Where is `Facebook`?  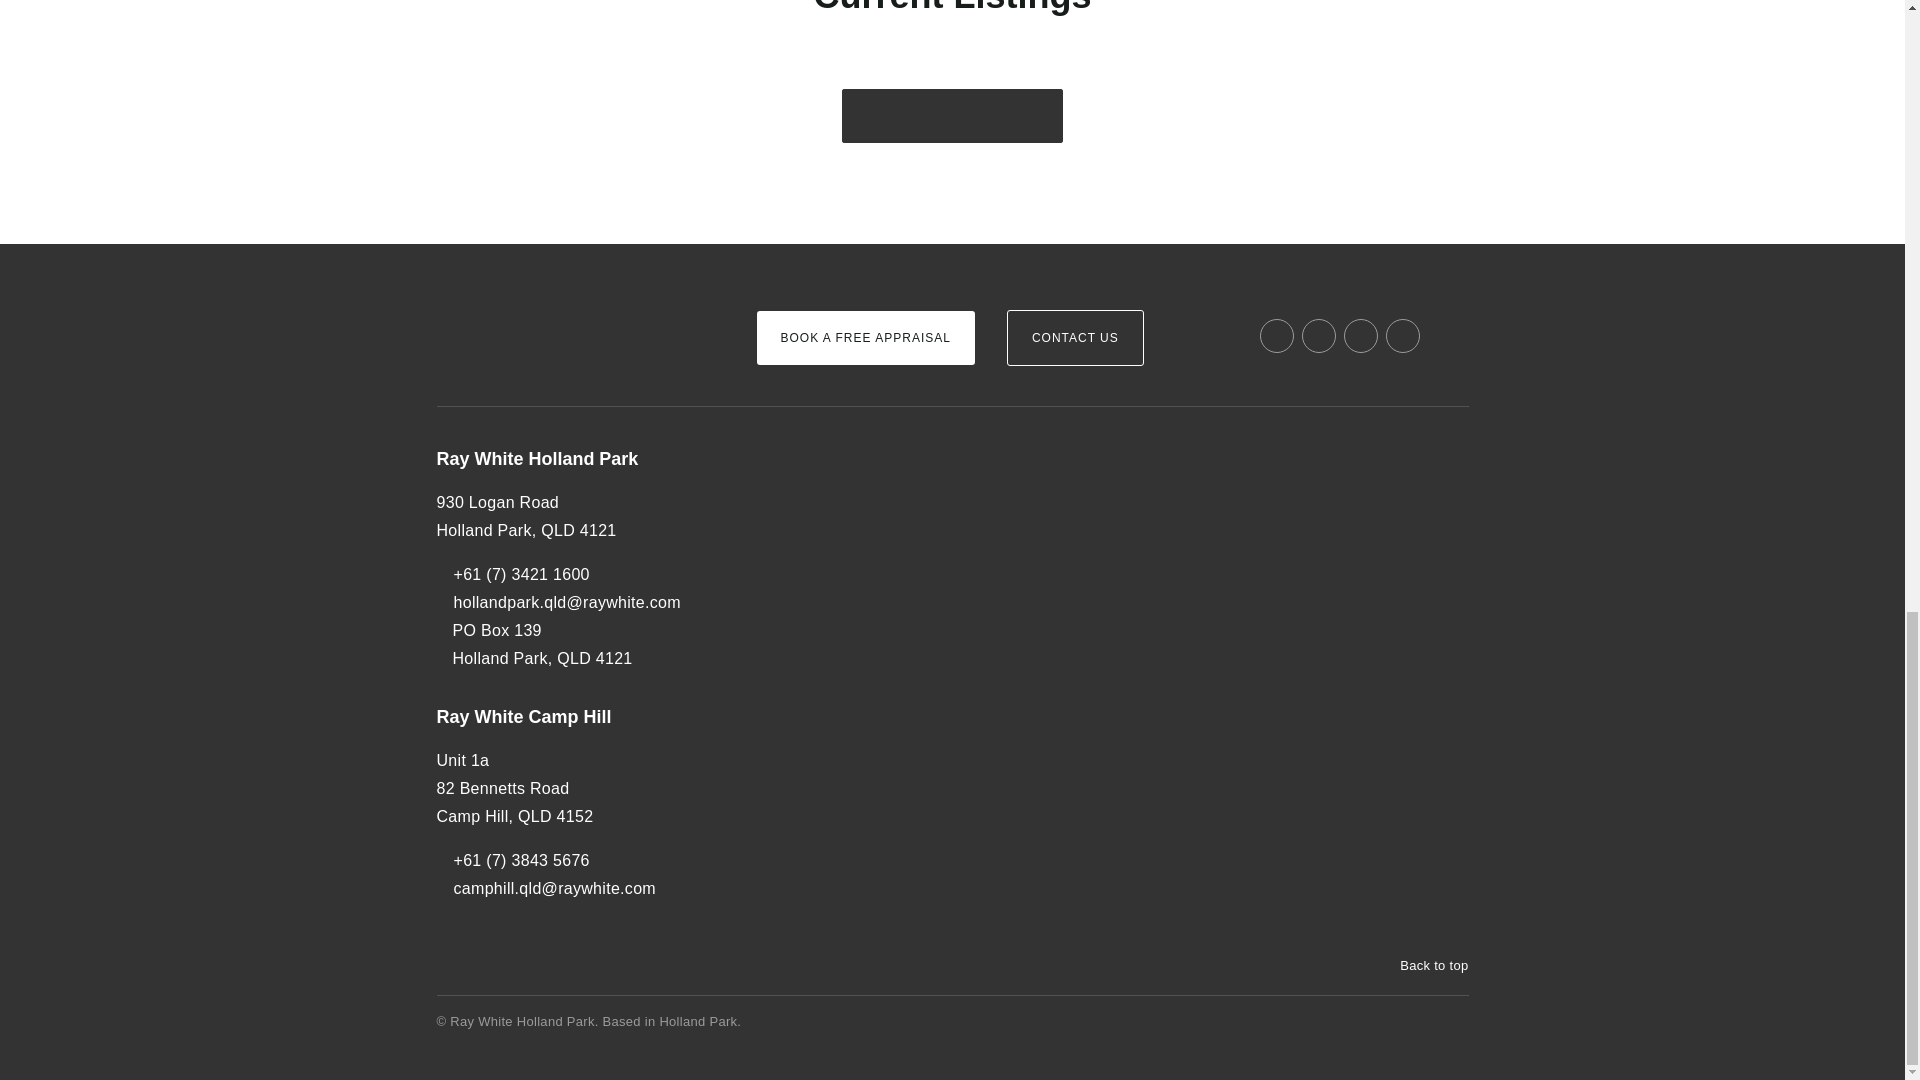
Facebook is located at coordinates (1276, 336).